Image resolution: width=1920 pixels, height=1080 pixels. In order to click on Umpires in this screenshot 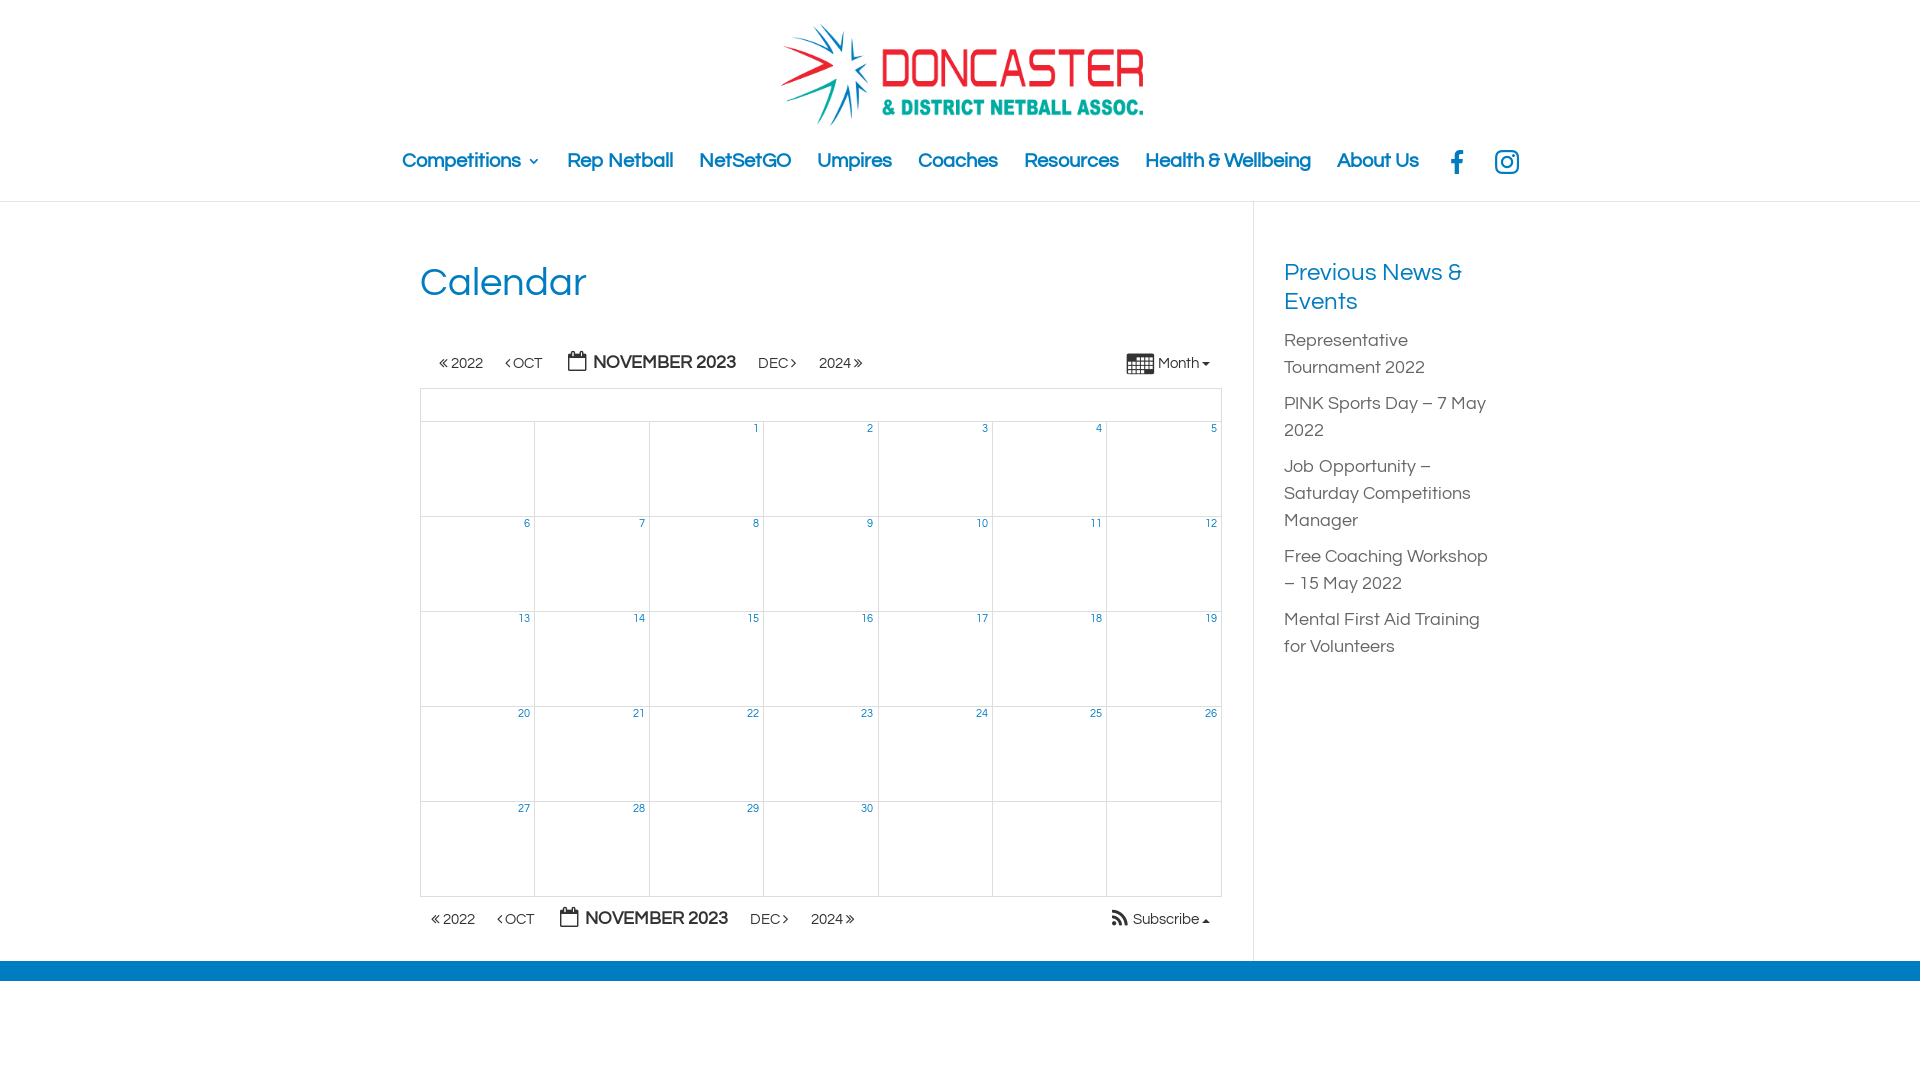, I will do `click(854, 174)`.